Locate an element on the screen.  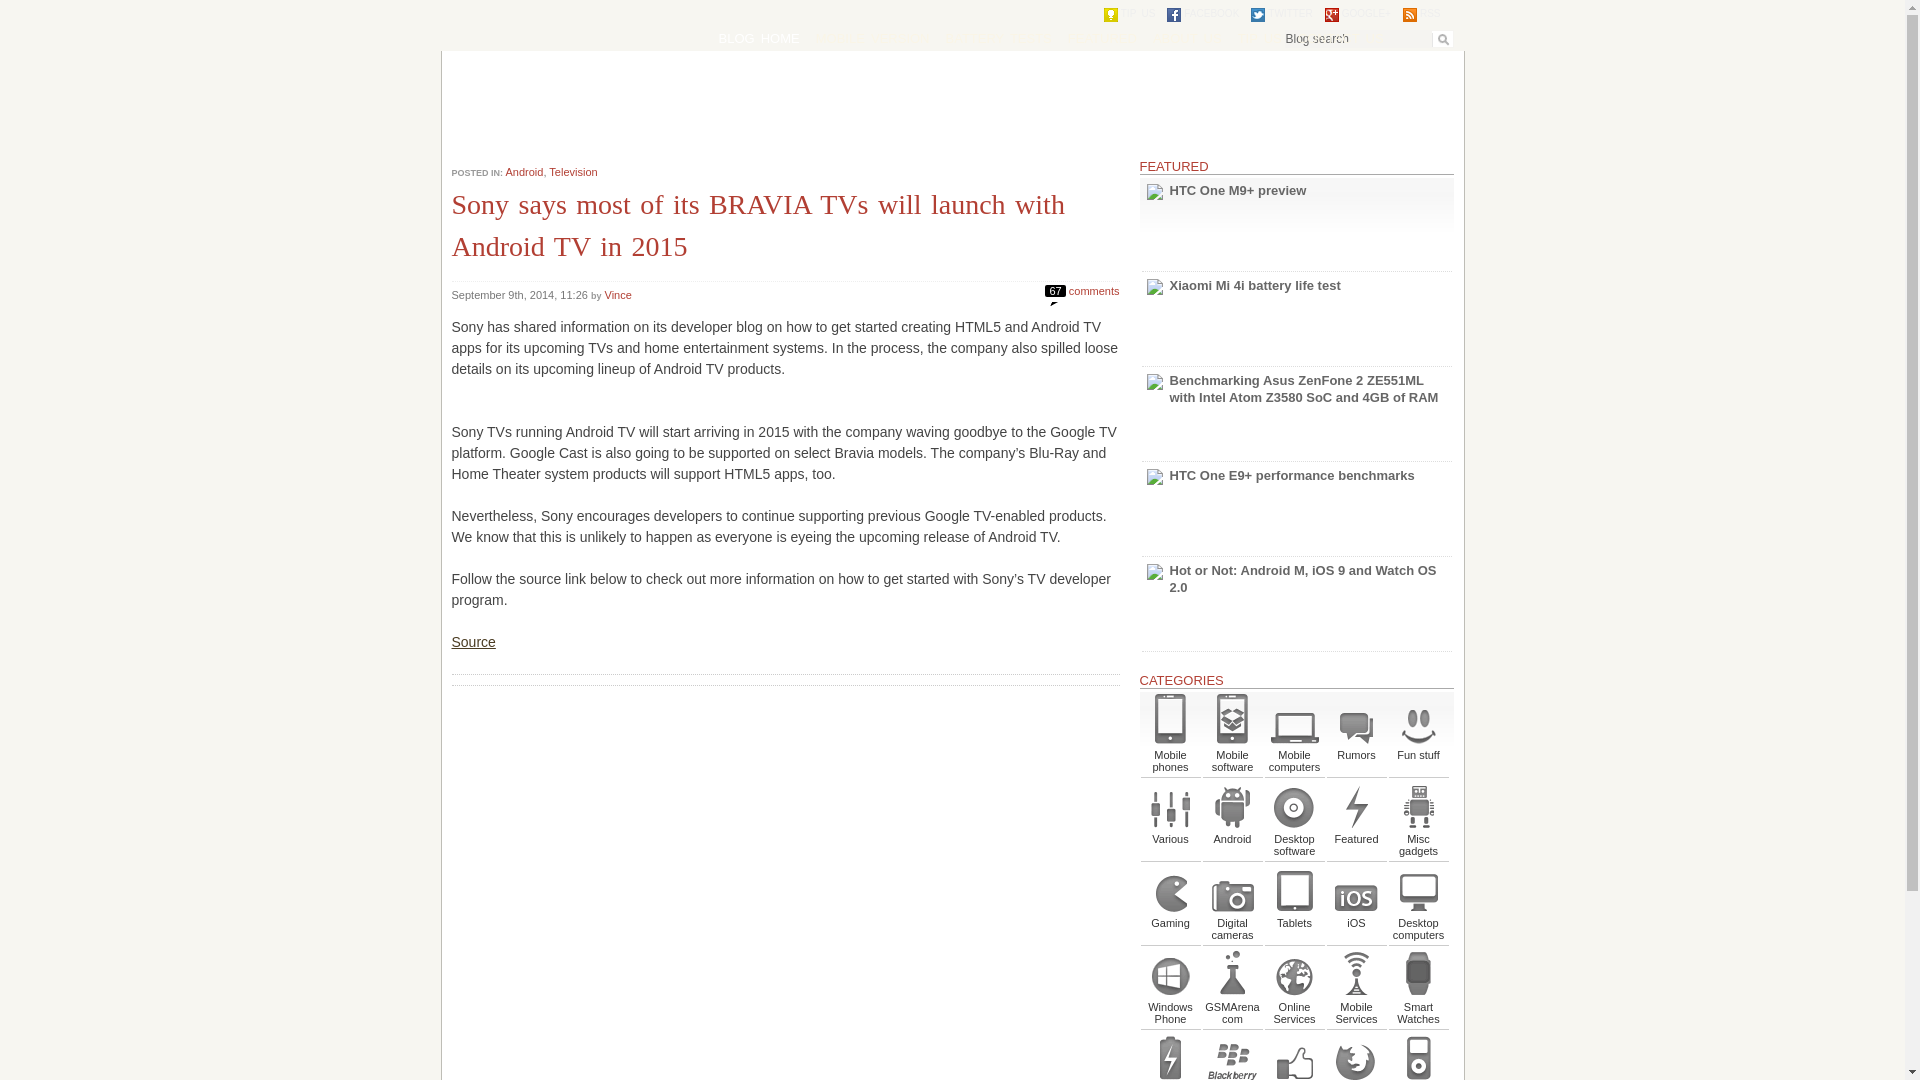
Android is located at coordinates (524, 172).